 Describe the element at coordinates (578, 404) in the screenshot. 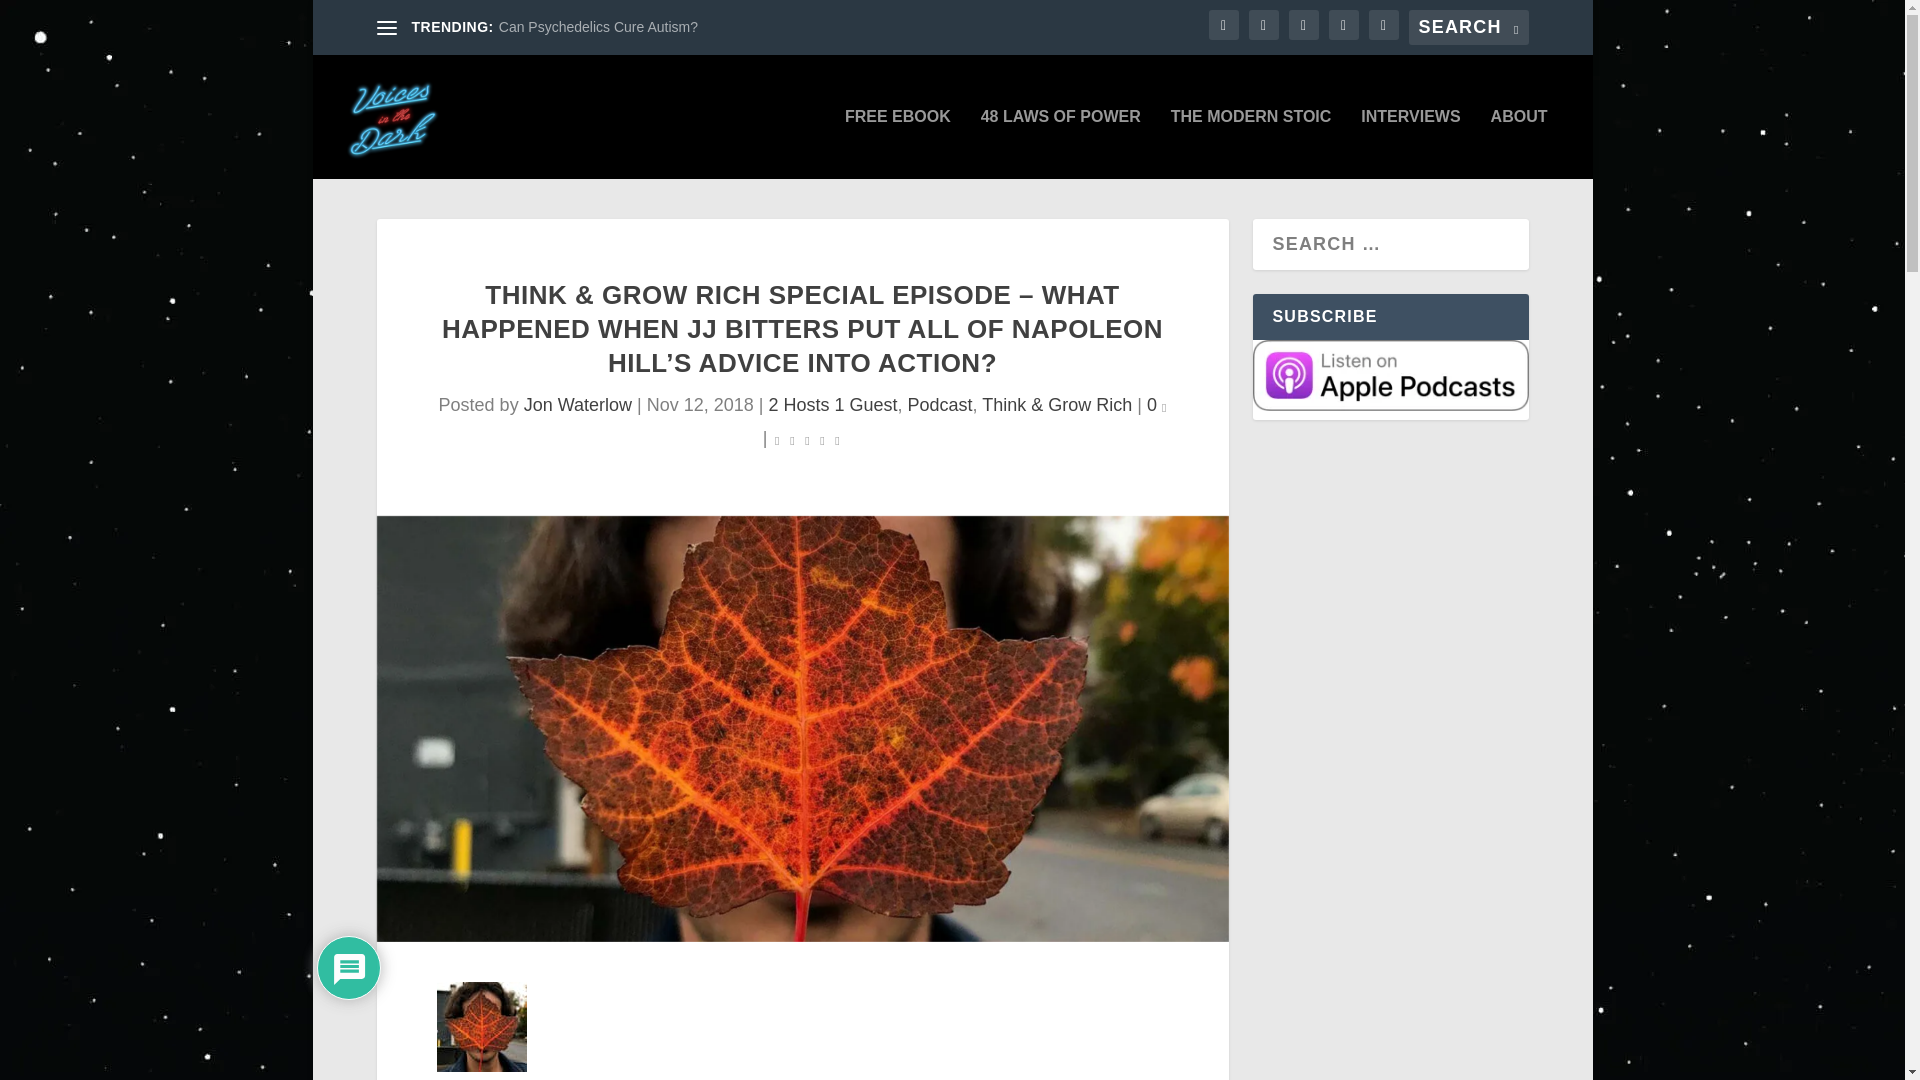

I see `Posts by Jon Waterlow` at that location.